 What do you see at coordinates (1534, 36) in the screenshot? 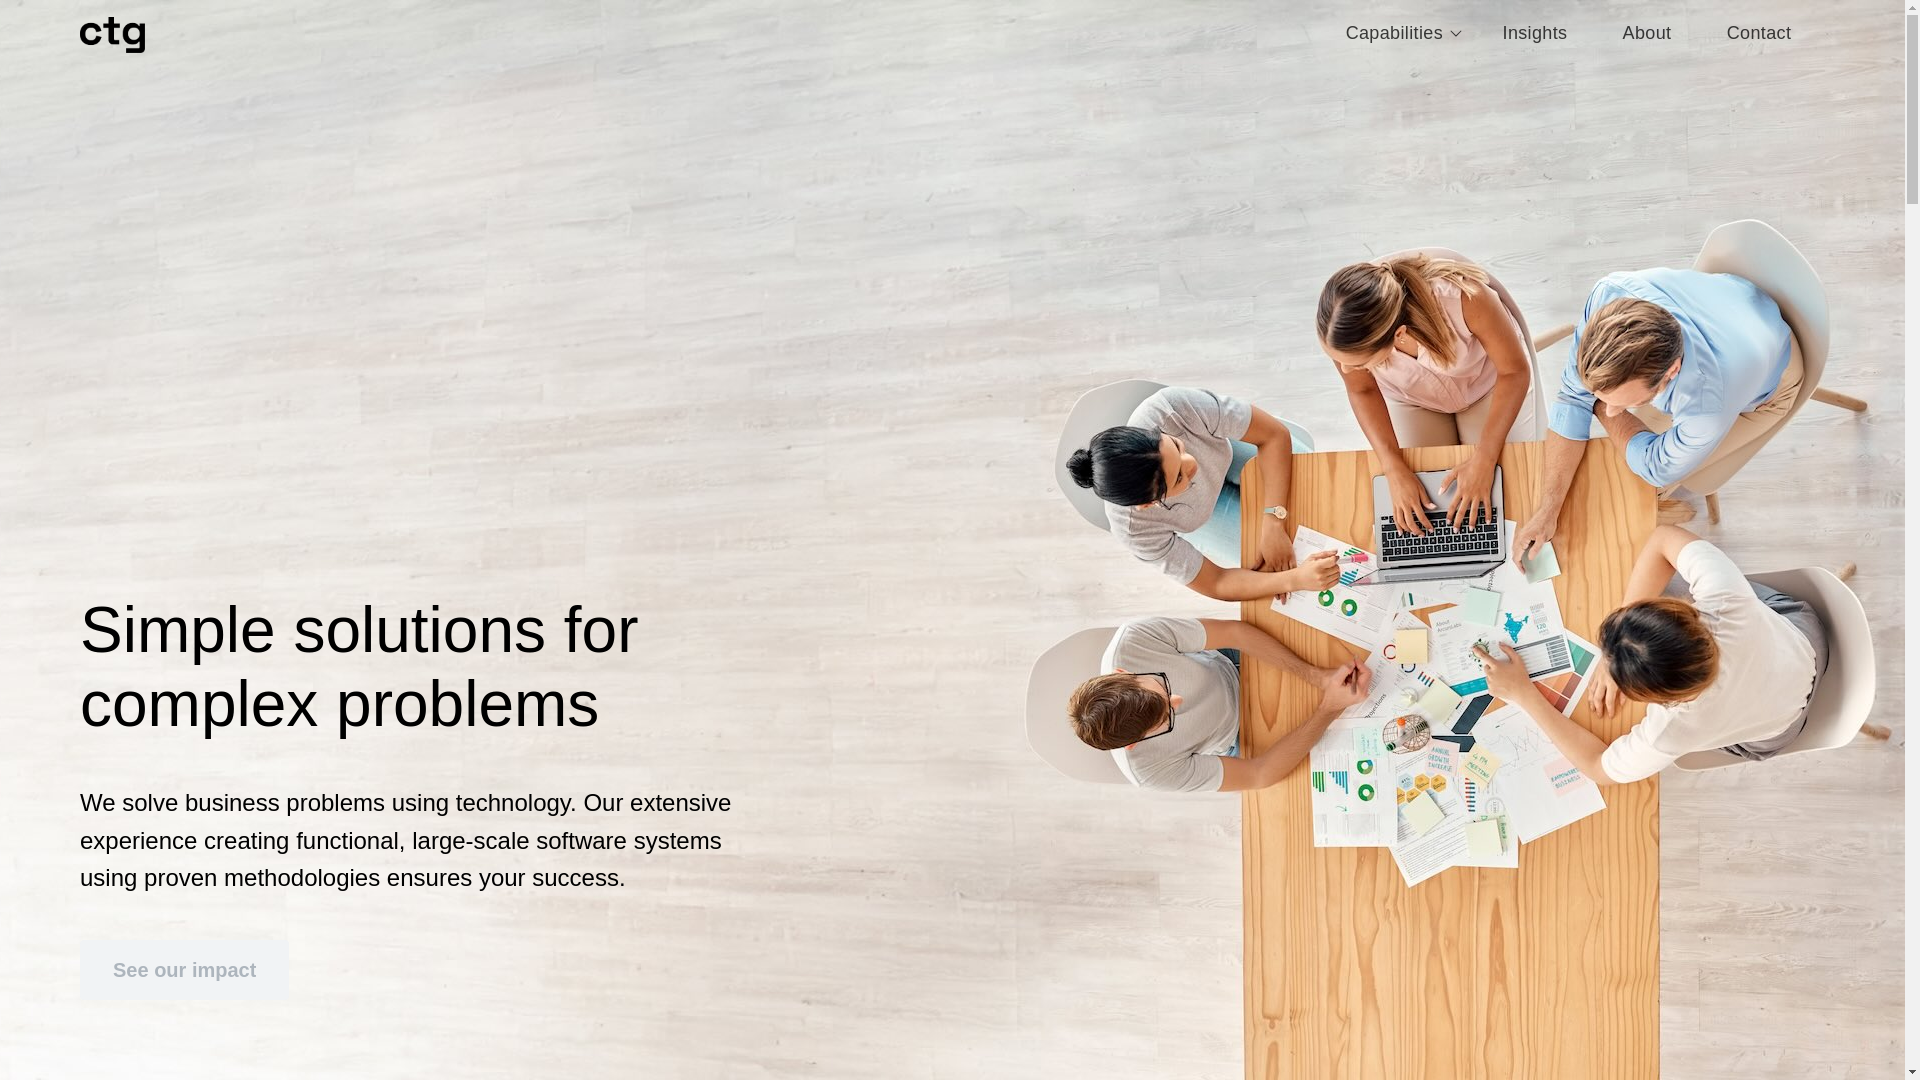
I see `Insights` at bounding box center [1534, 36].